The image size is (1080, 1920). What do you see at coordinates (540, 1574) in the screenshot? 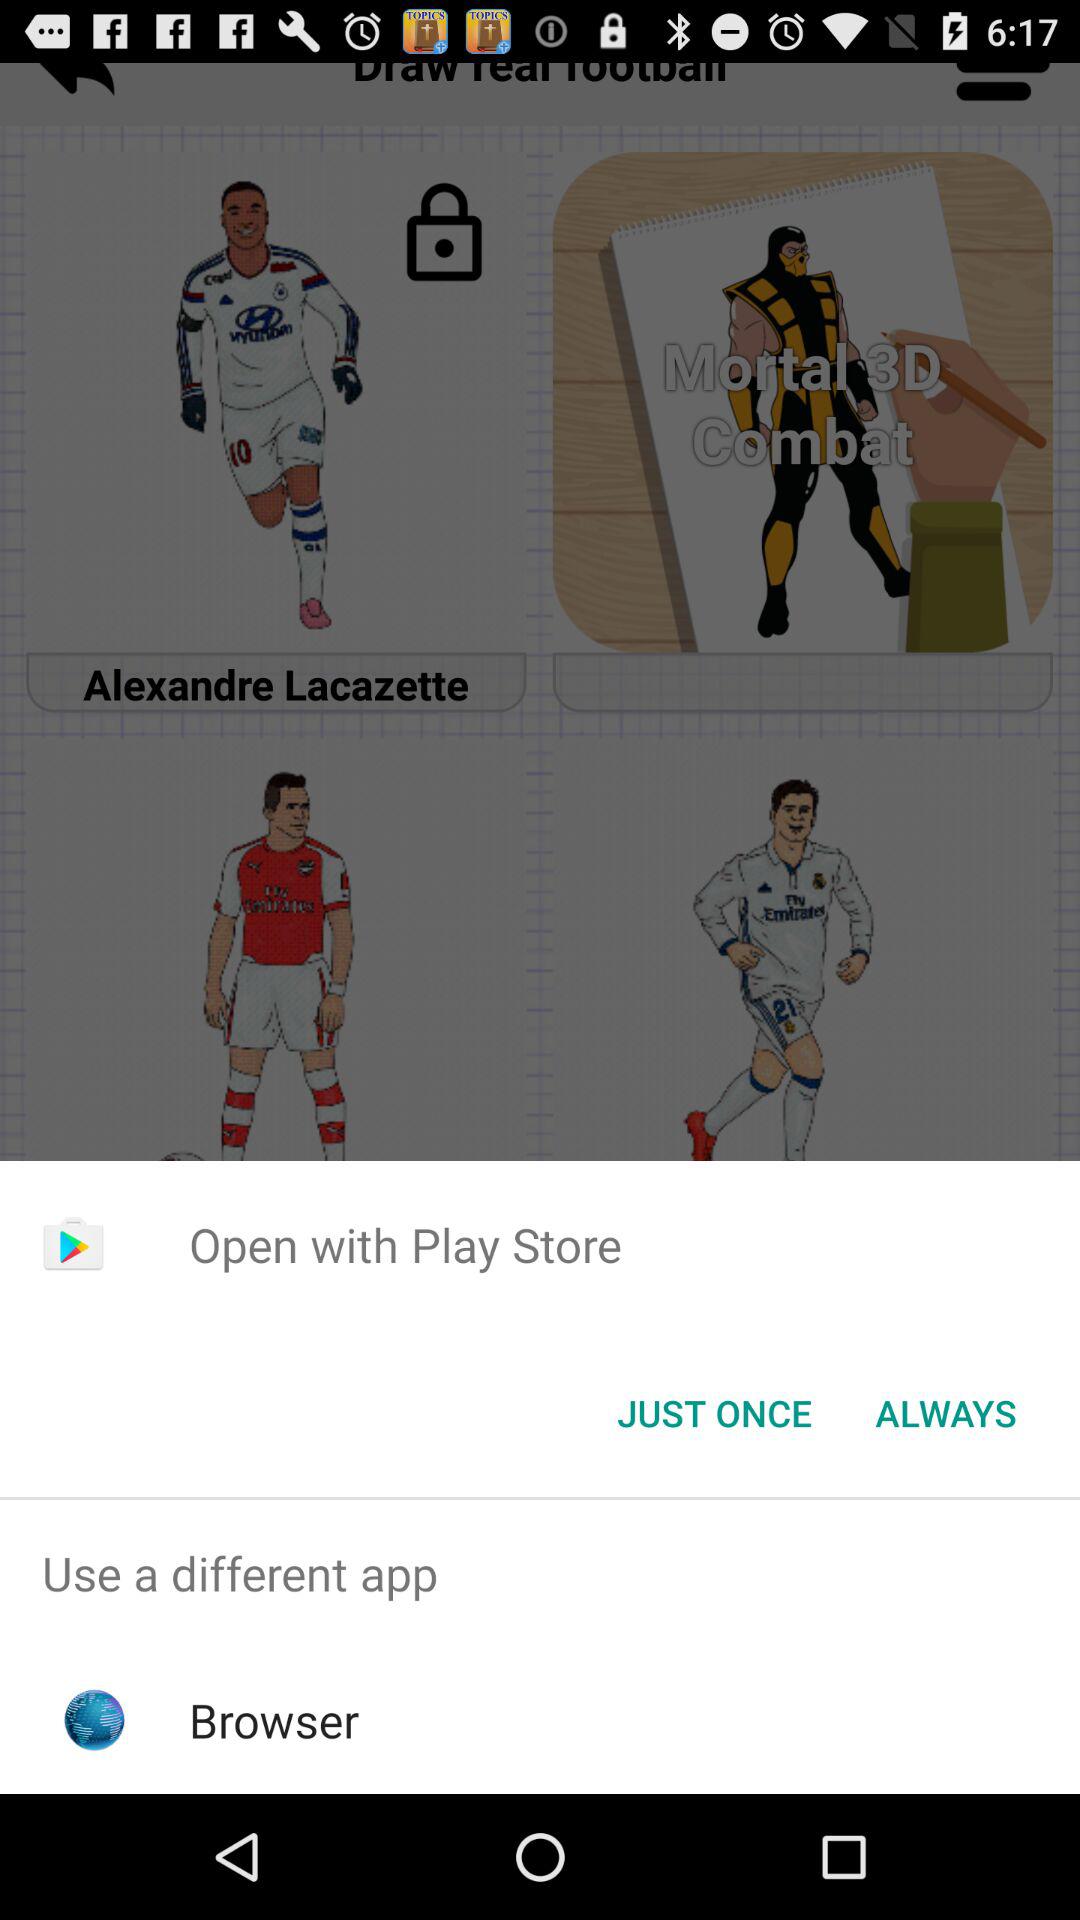
I see `turn off the use a different icon` at bounding box center [540, 1574].